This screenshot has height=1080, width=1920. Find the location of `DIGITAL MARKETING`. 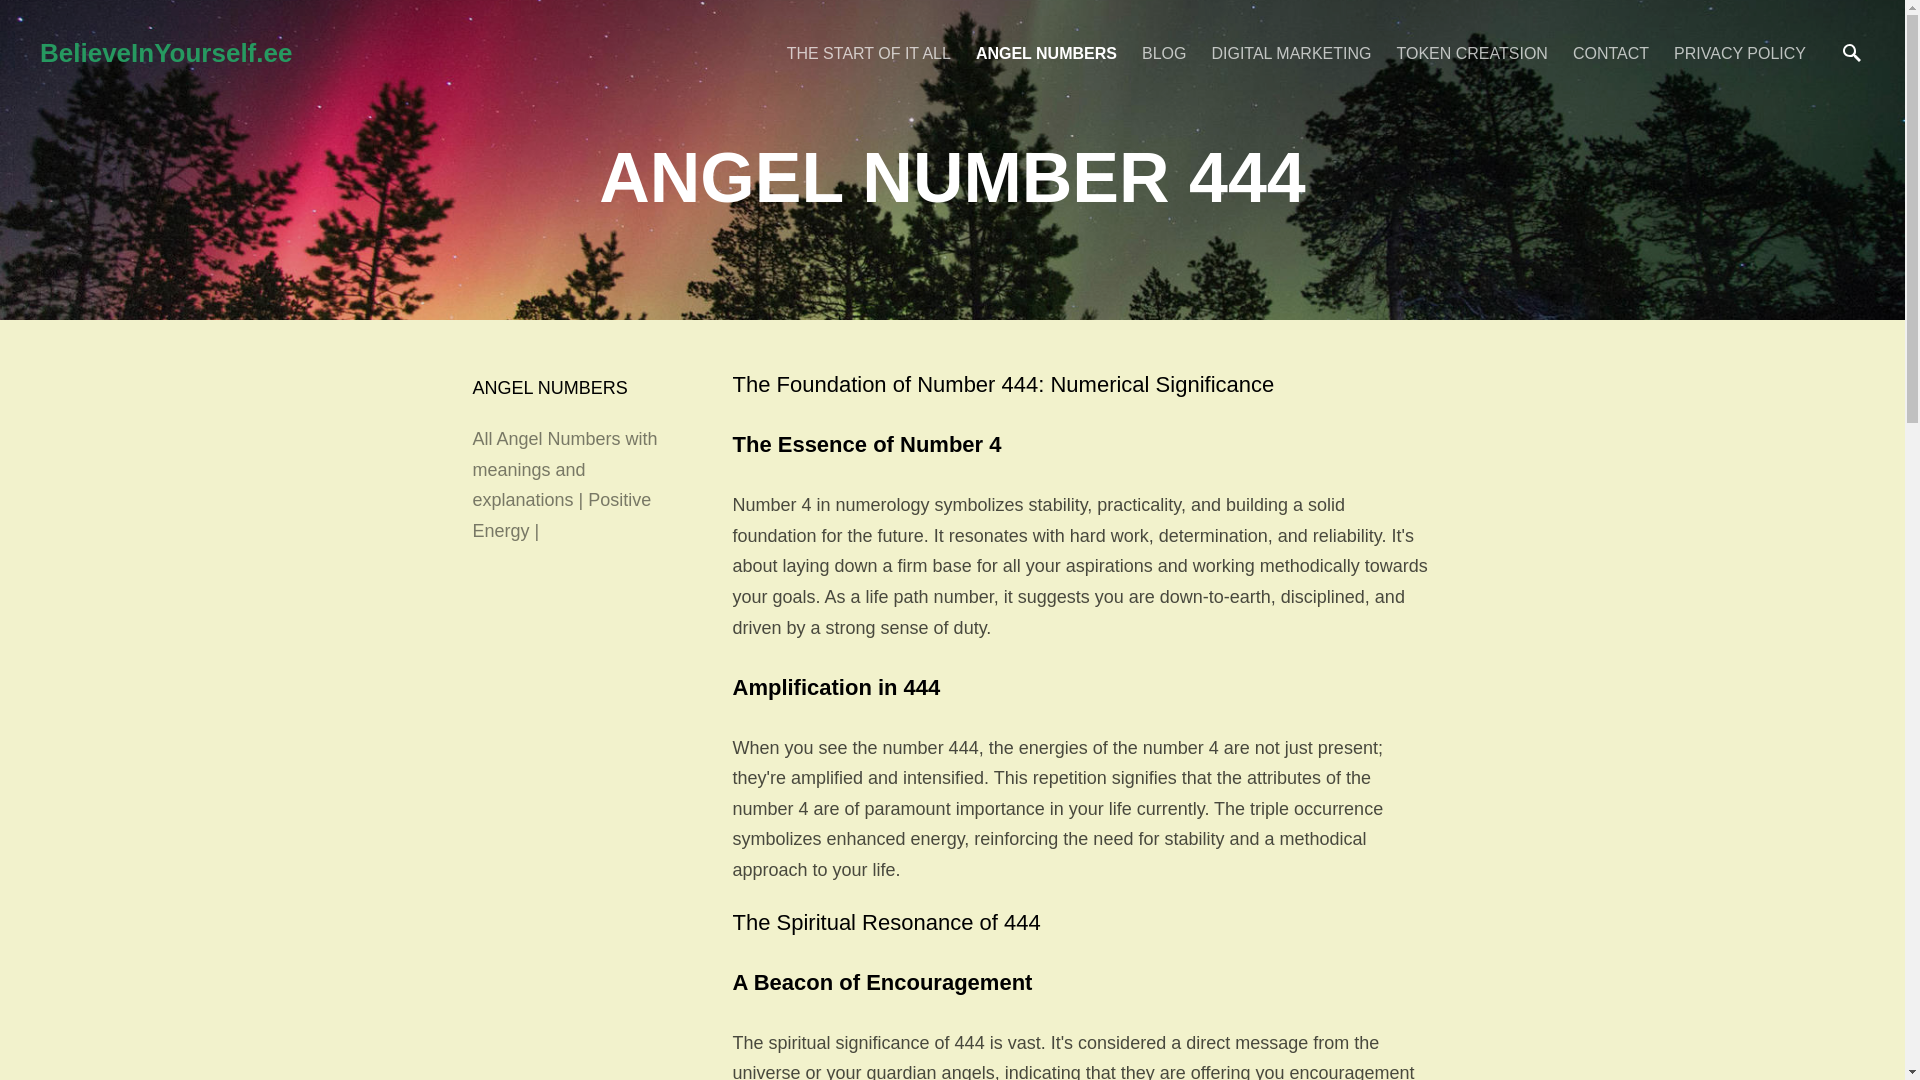

DIGITAL MARKETING is located at coordinates (1290, 52).